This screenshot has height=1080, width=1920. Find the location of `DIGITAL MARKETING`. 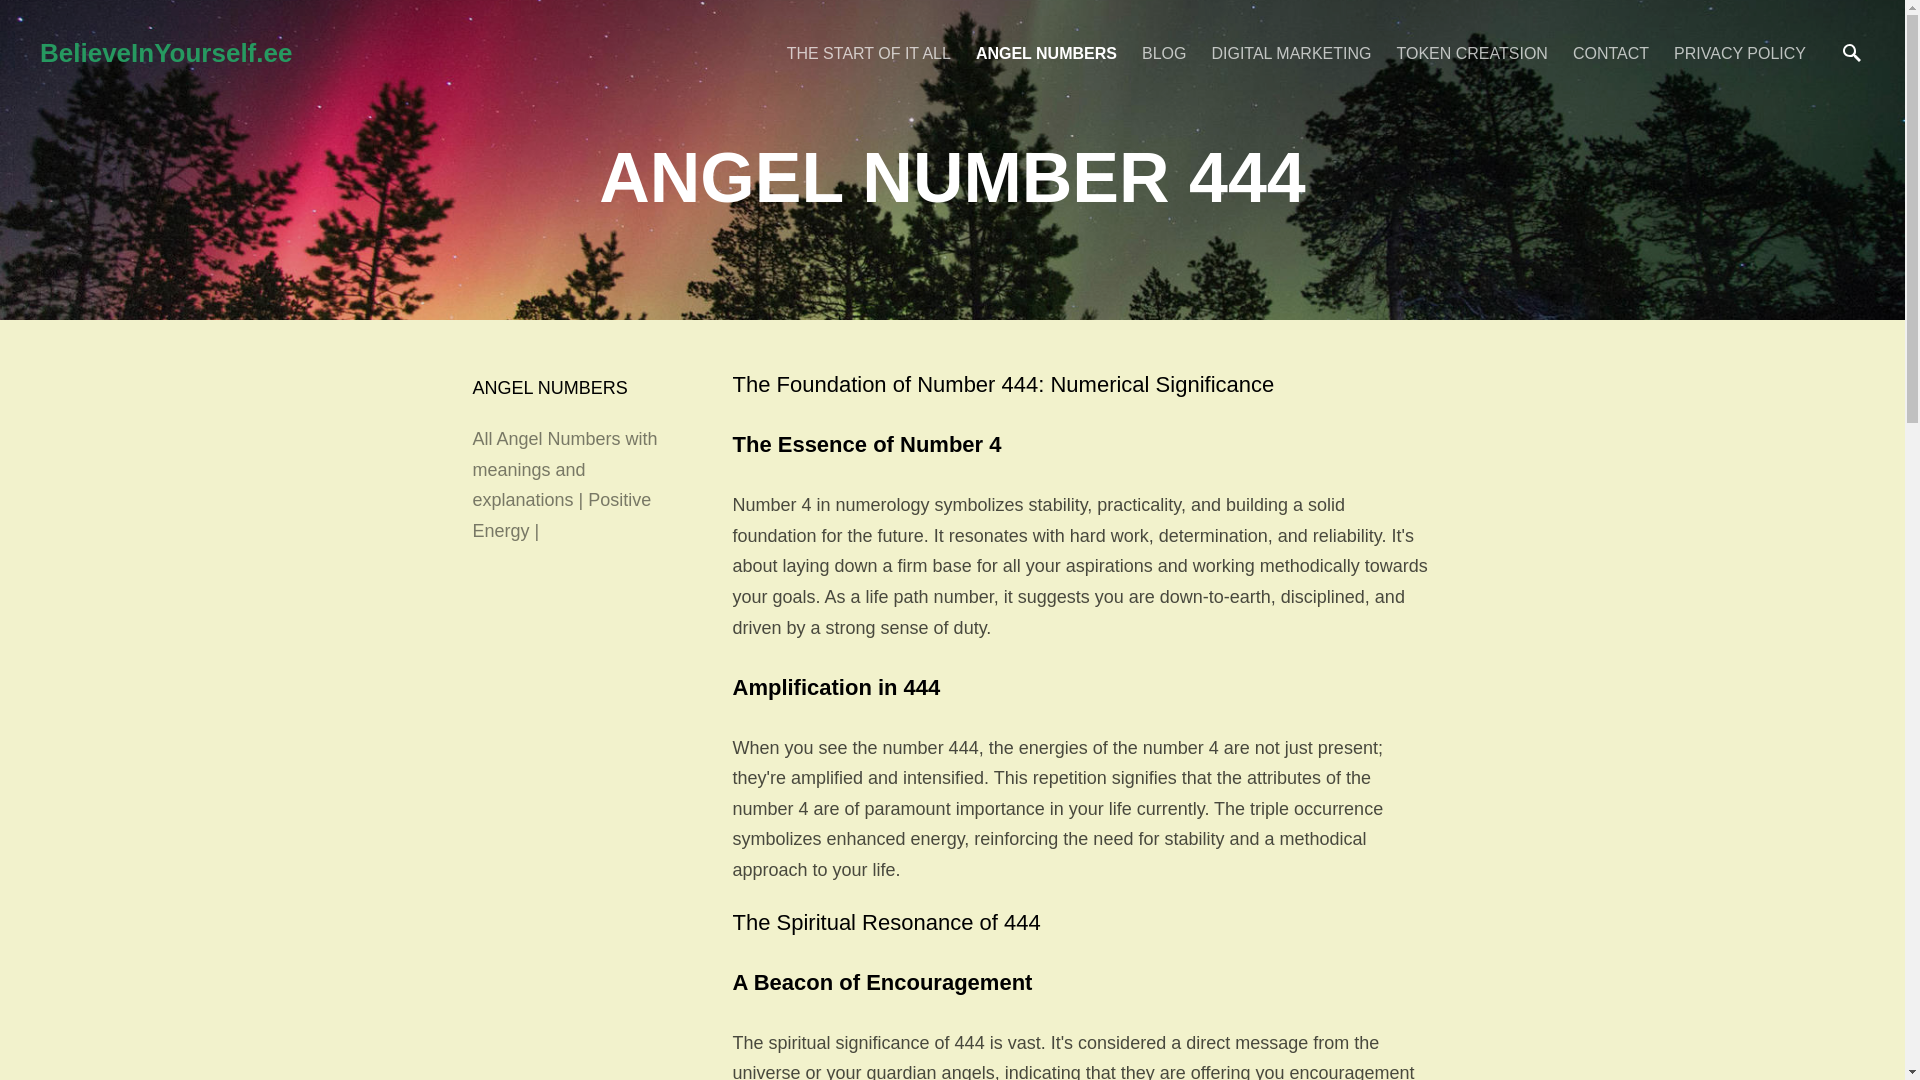

DIGITAL MARKETING is located at coordinates (1290, 52).